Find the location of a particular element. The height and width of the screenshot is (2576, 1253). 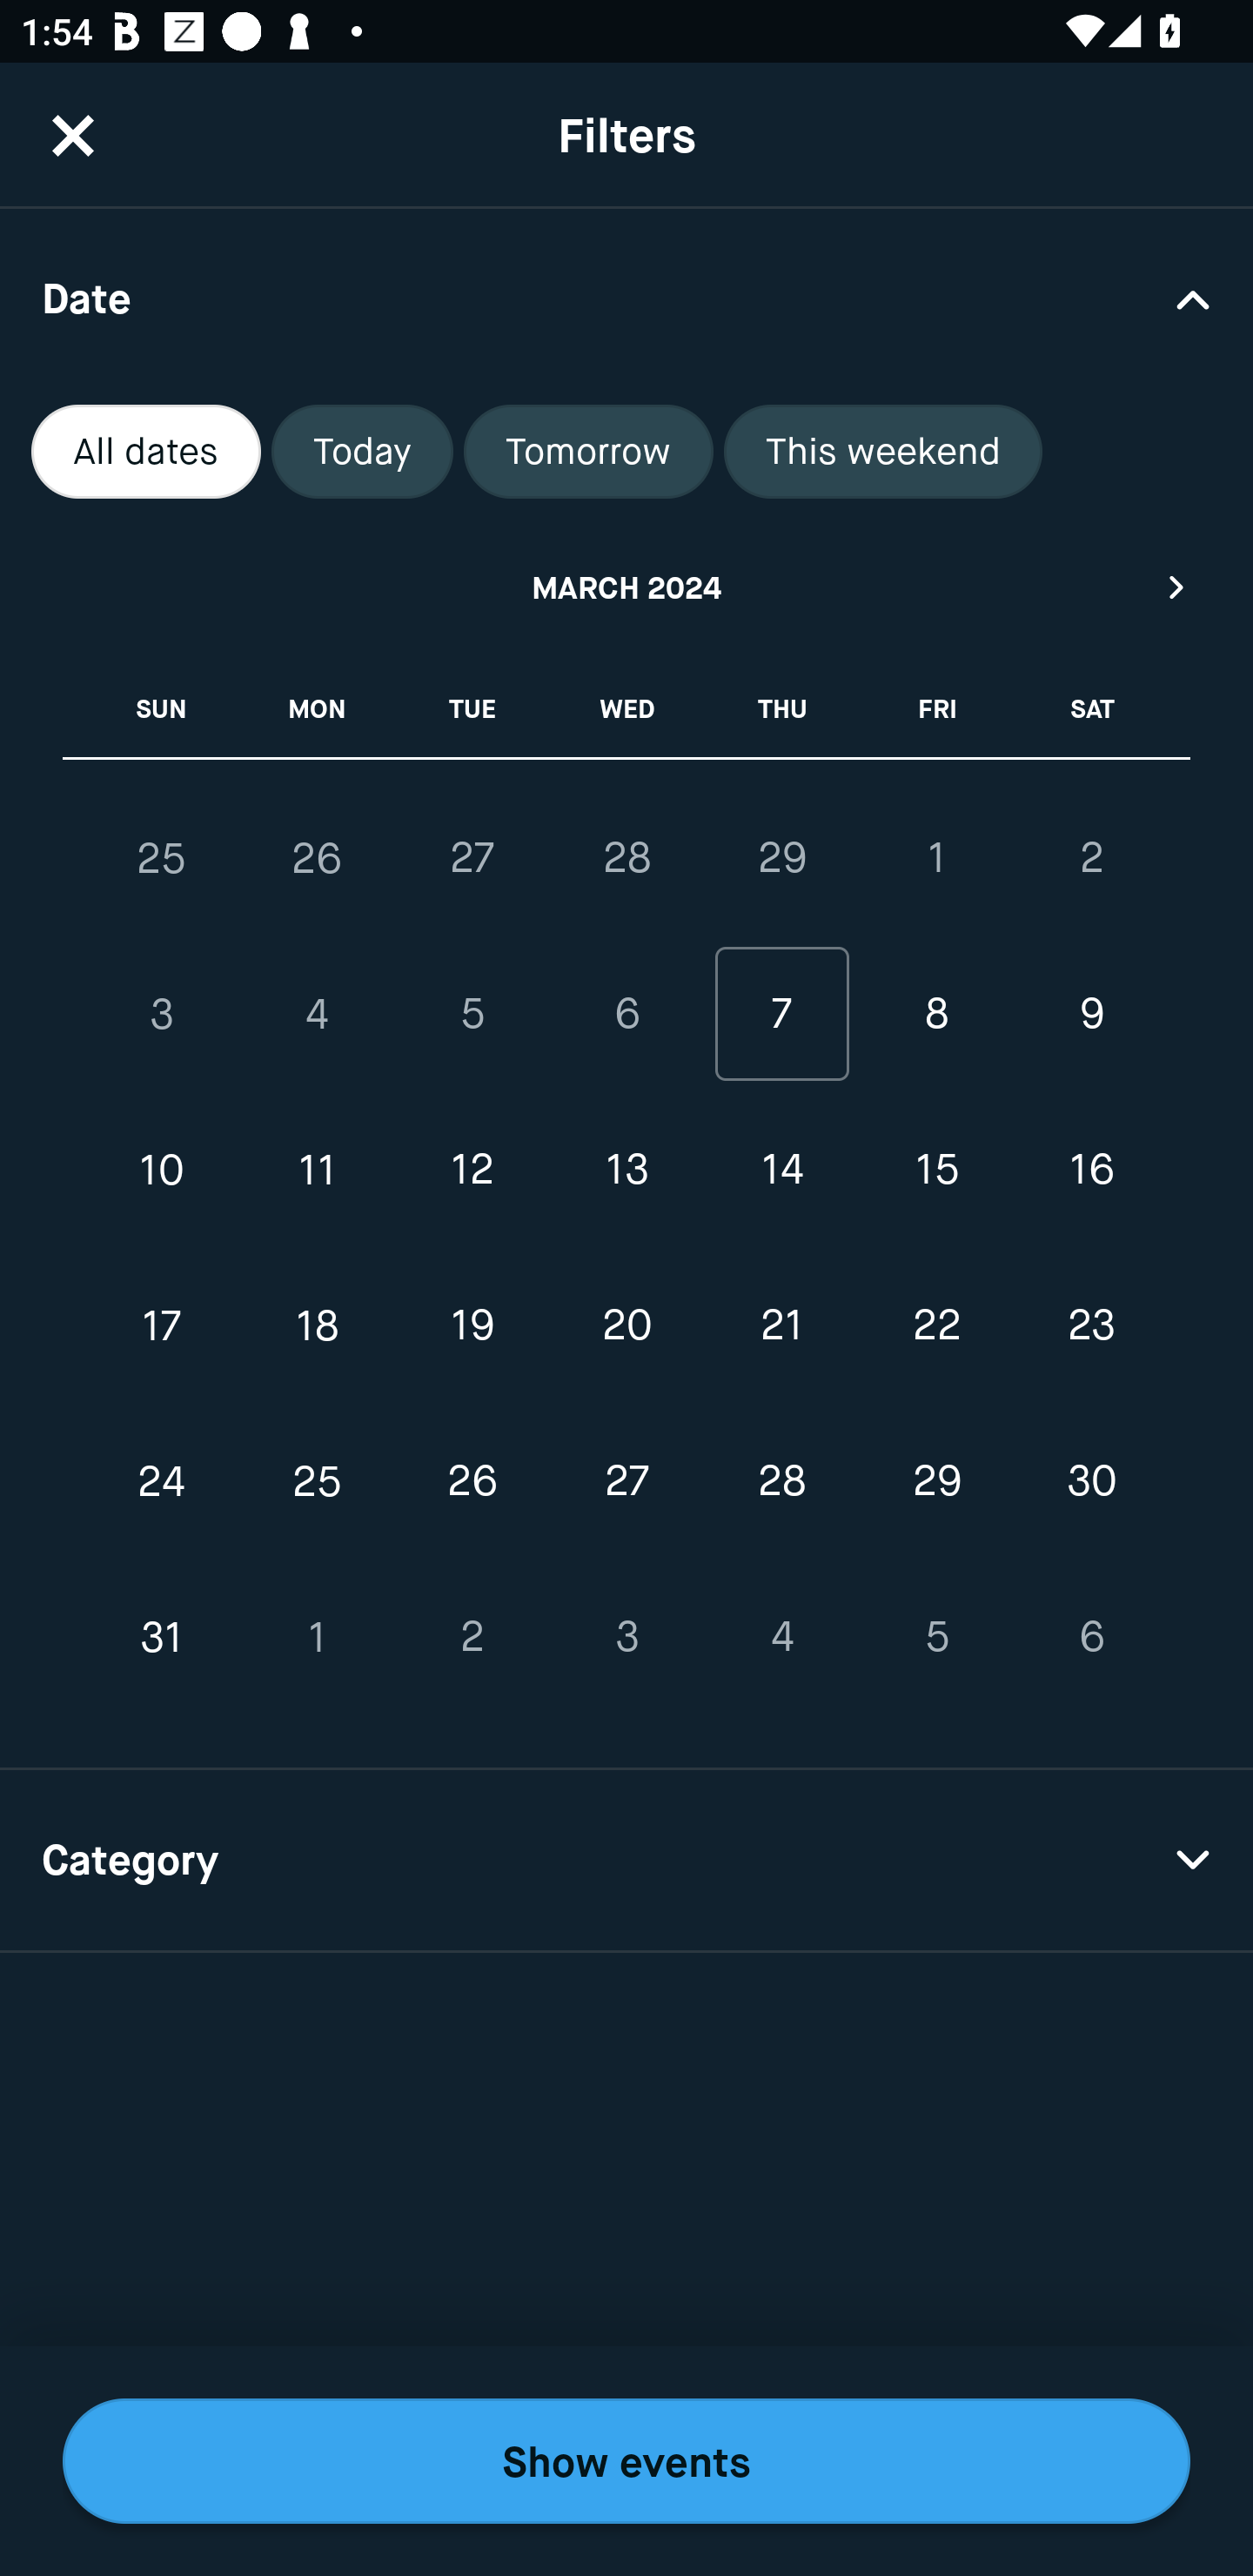

21 is located at coordinates (781, 1325).